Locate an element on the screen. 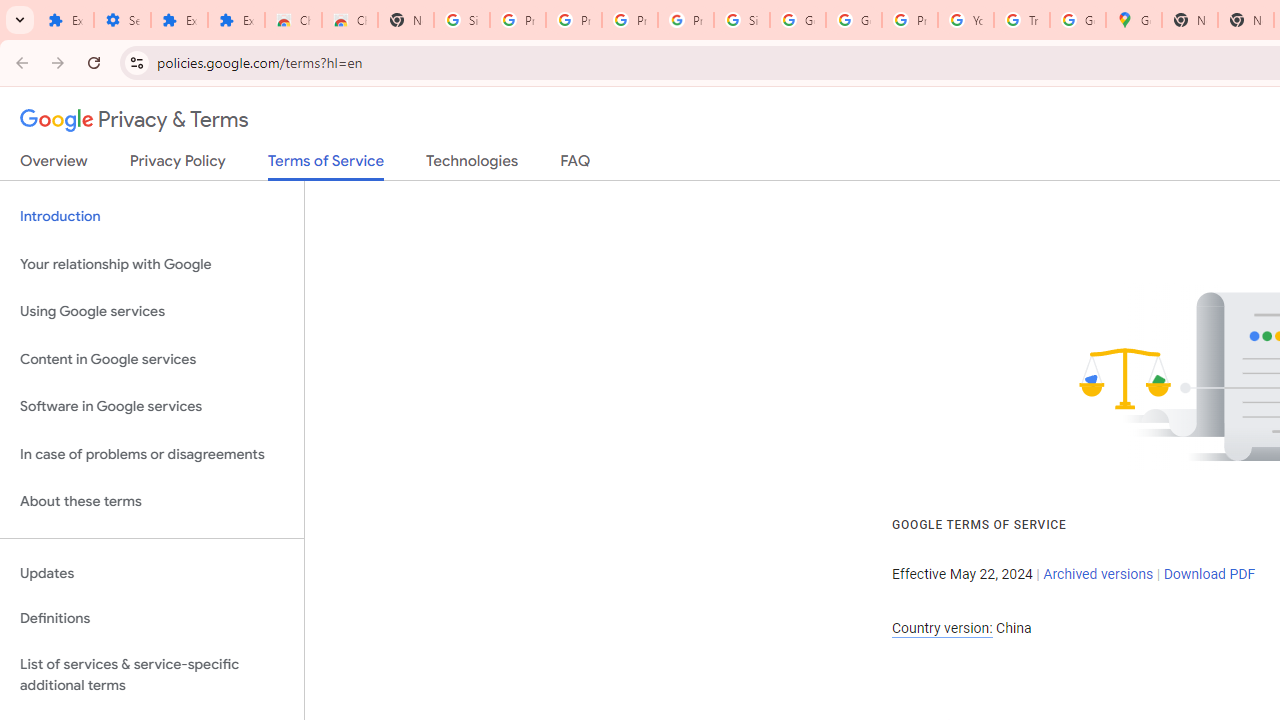  Sign in - Google Accounts is located at coordinates (462, 20).